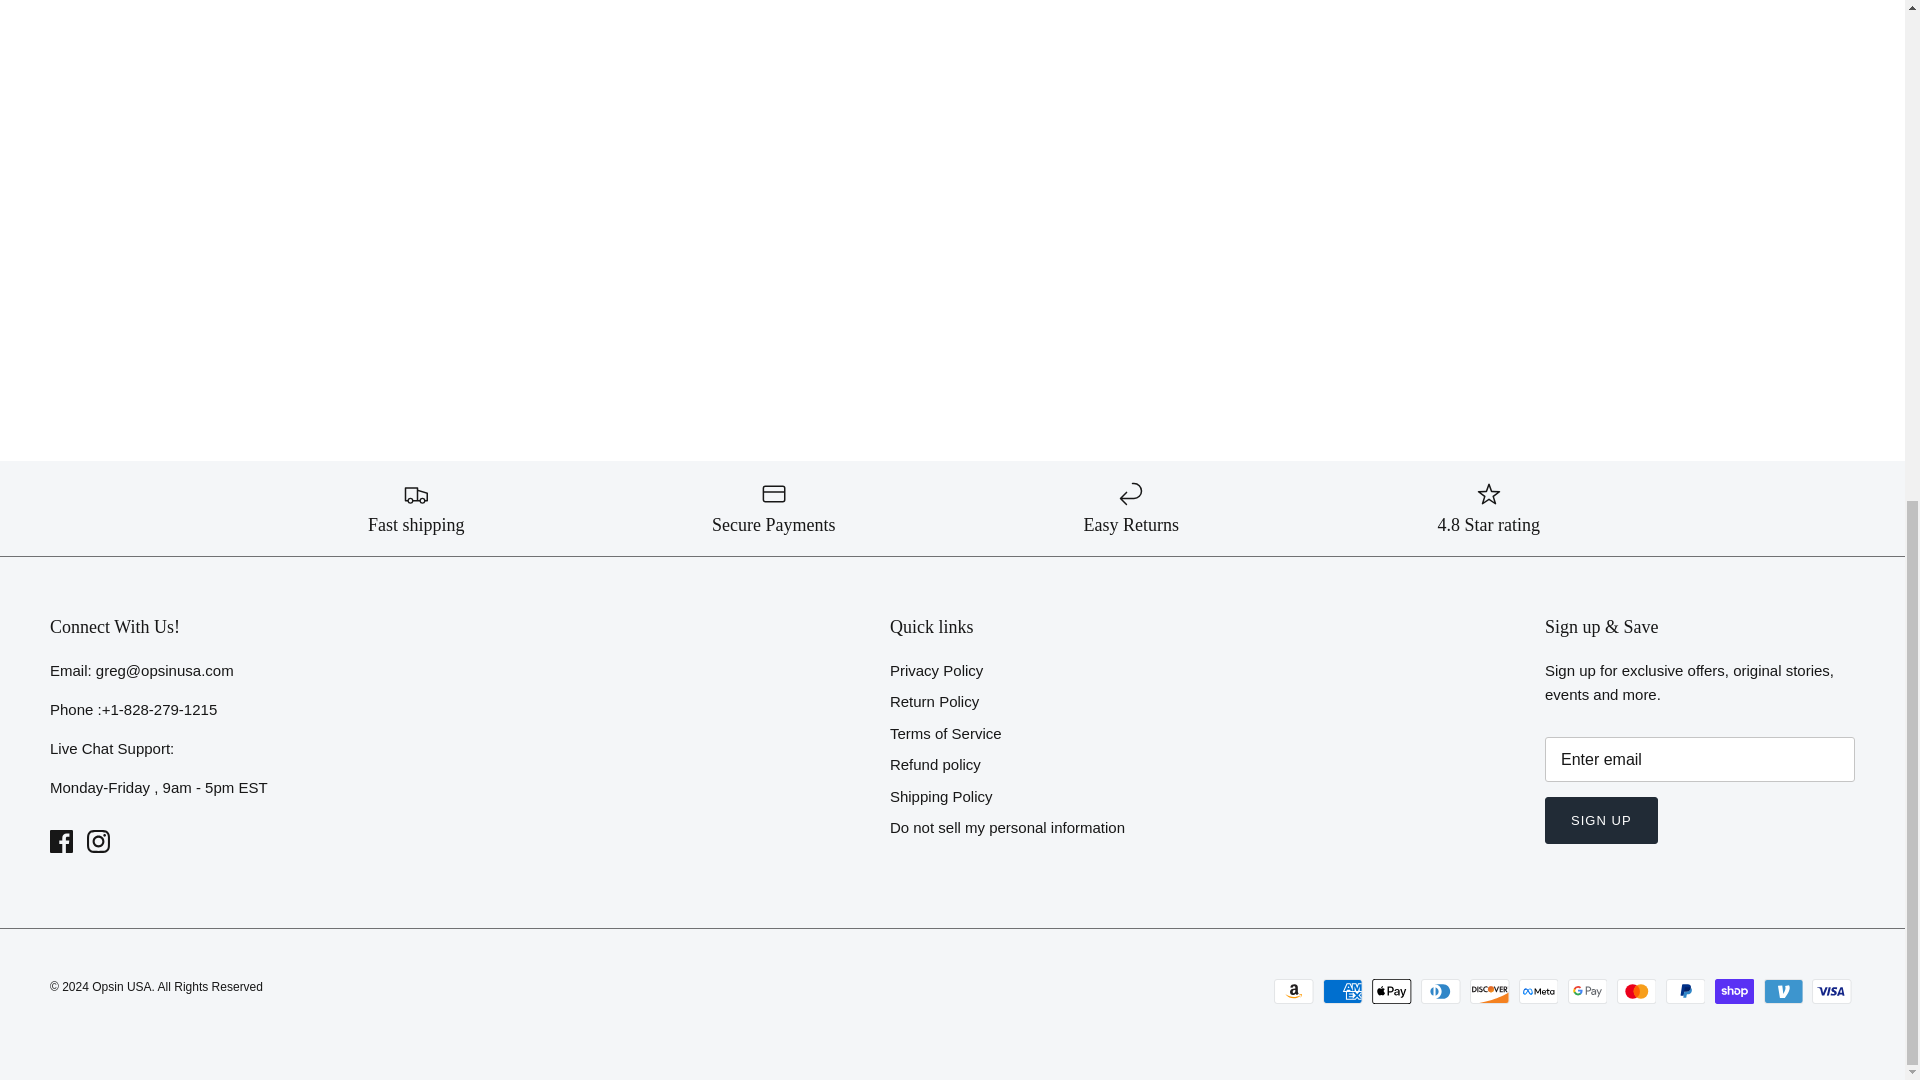  Describe the element at coordinates (60, 842) in the screenshot. I see `Facebook` at that location.